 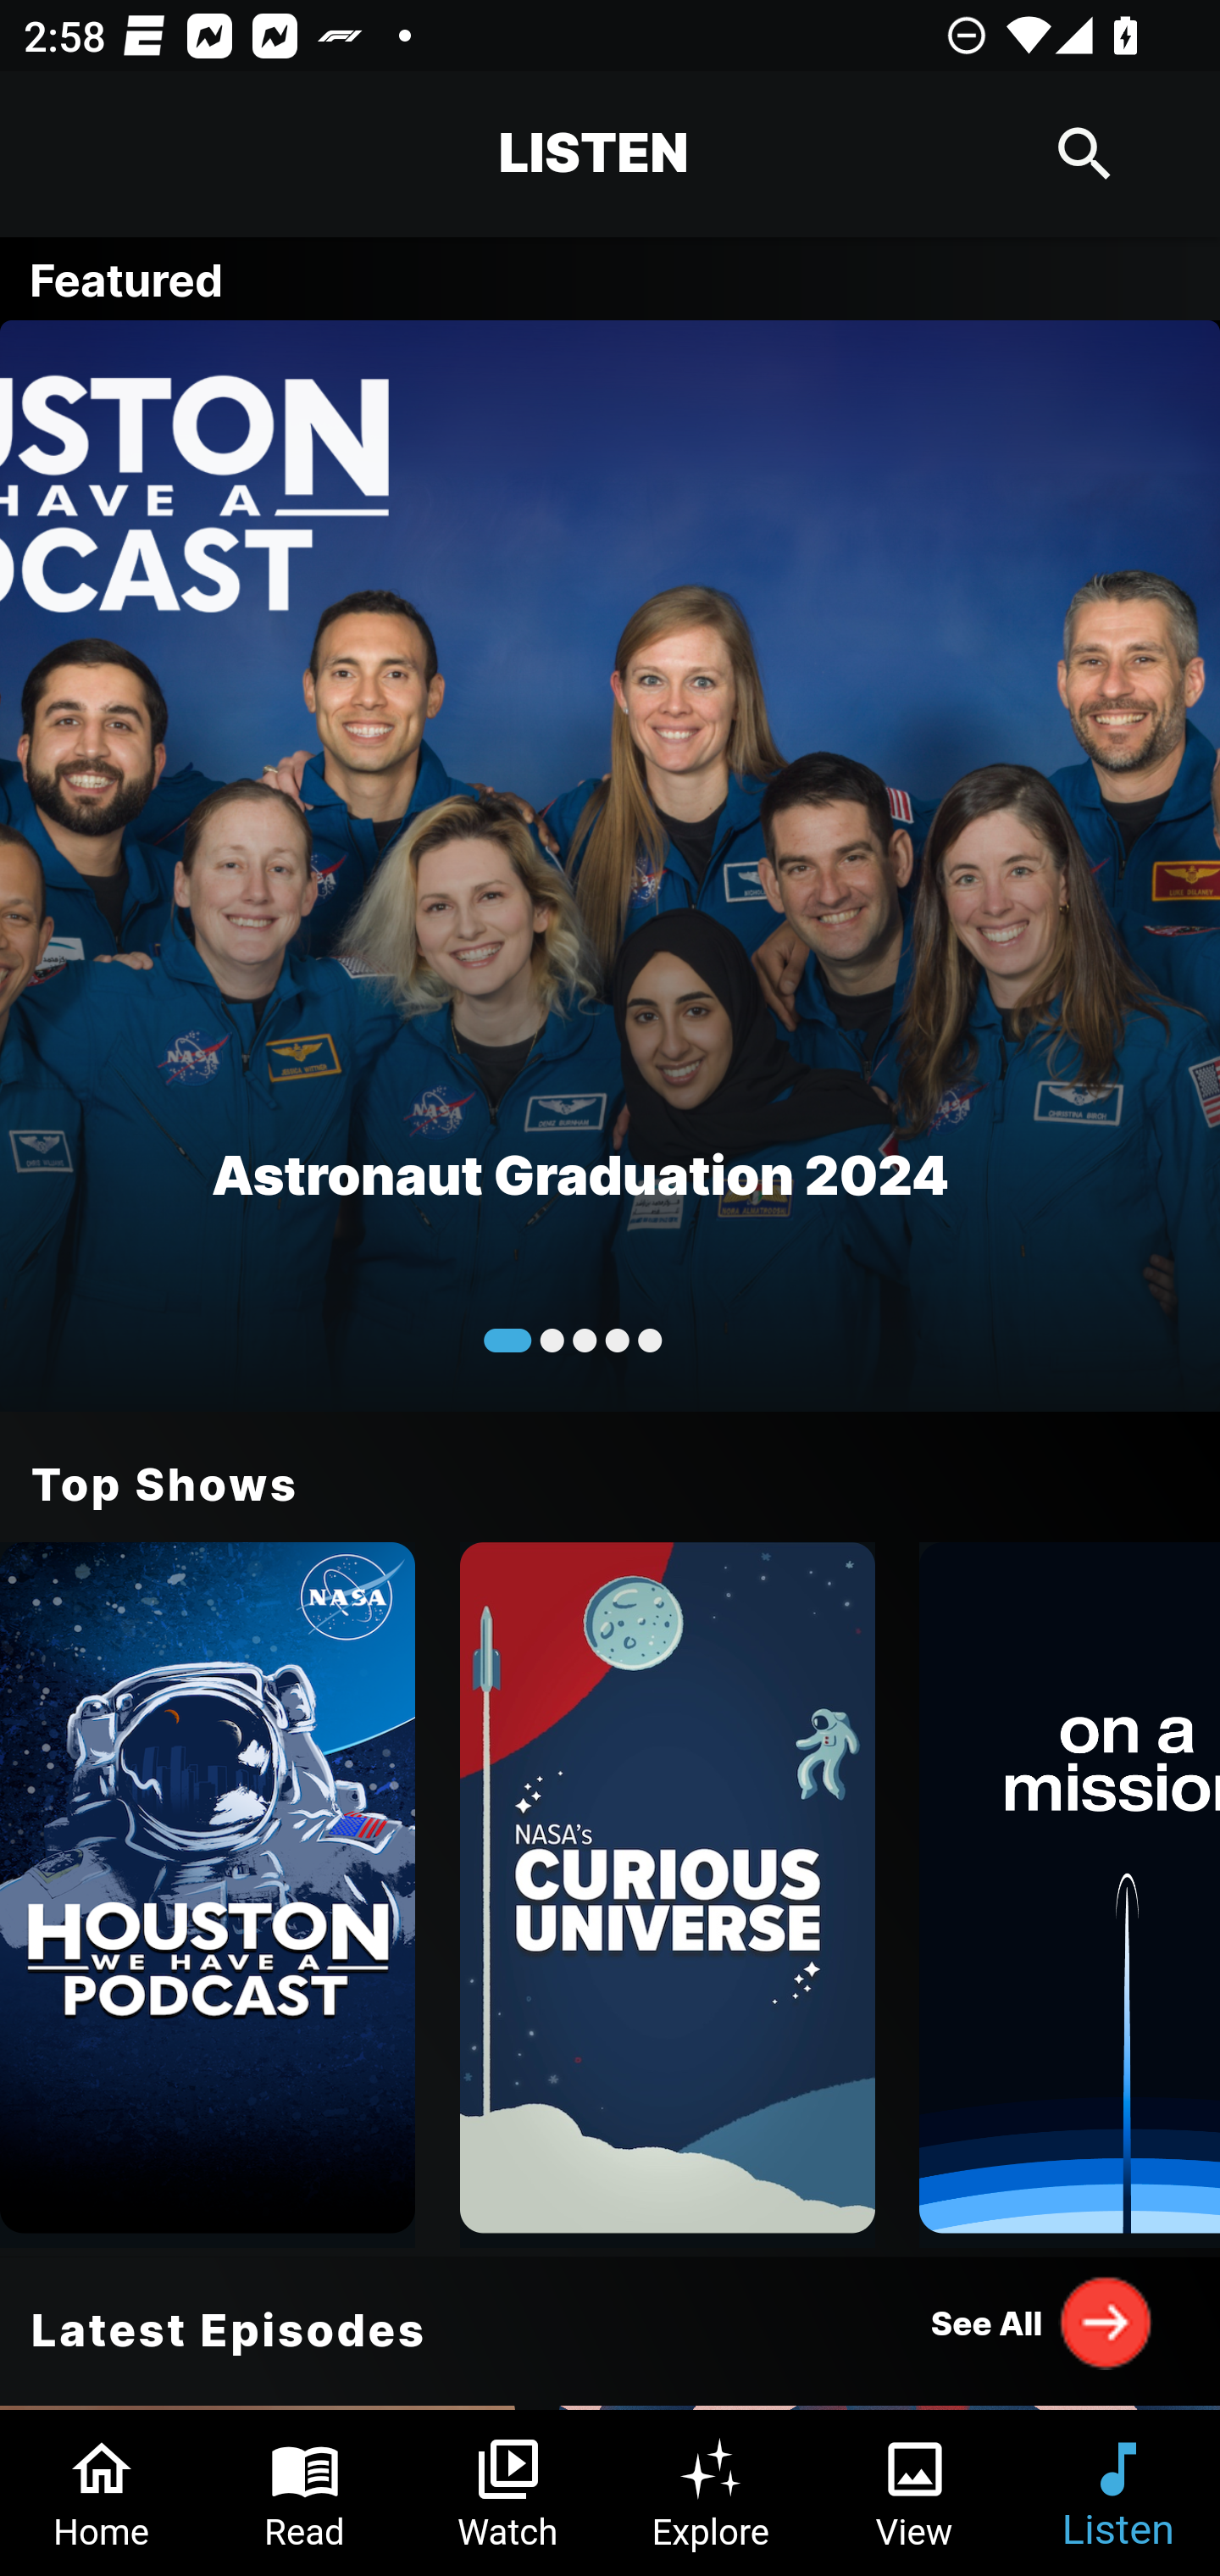 What do you see at coordinates (1118, 2493) in the screenshot?
I see `Listen
Tab 6 of 6` at bounding box center [1118, 2493].